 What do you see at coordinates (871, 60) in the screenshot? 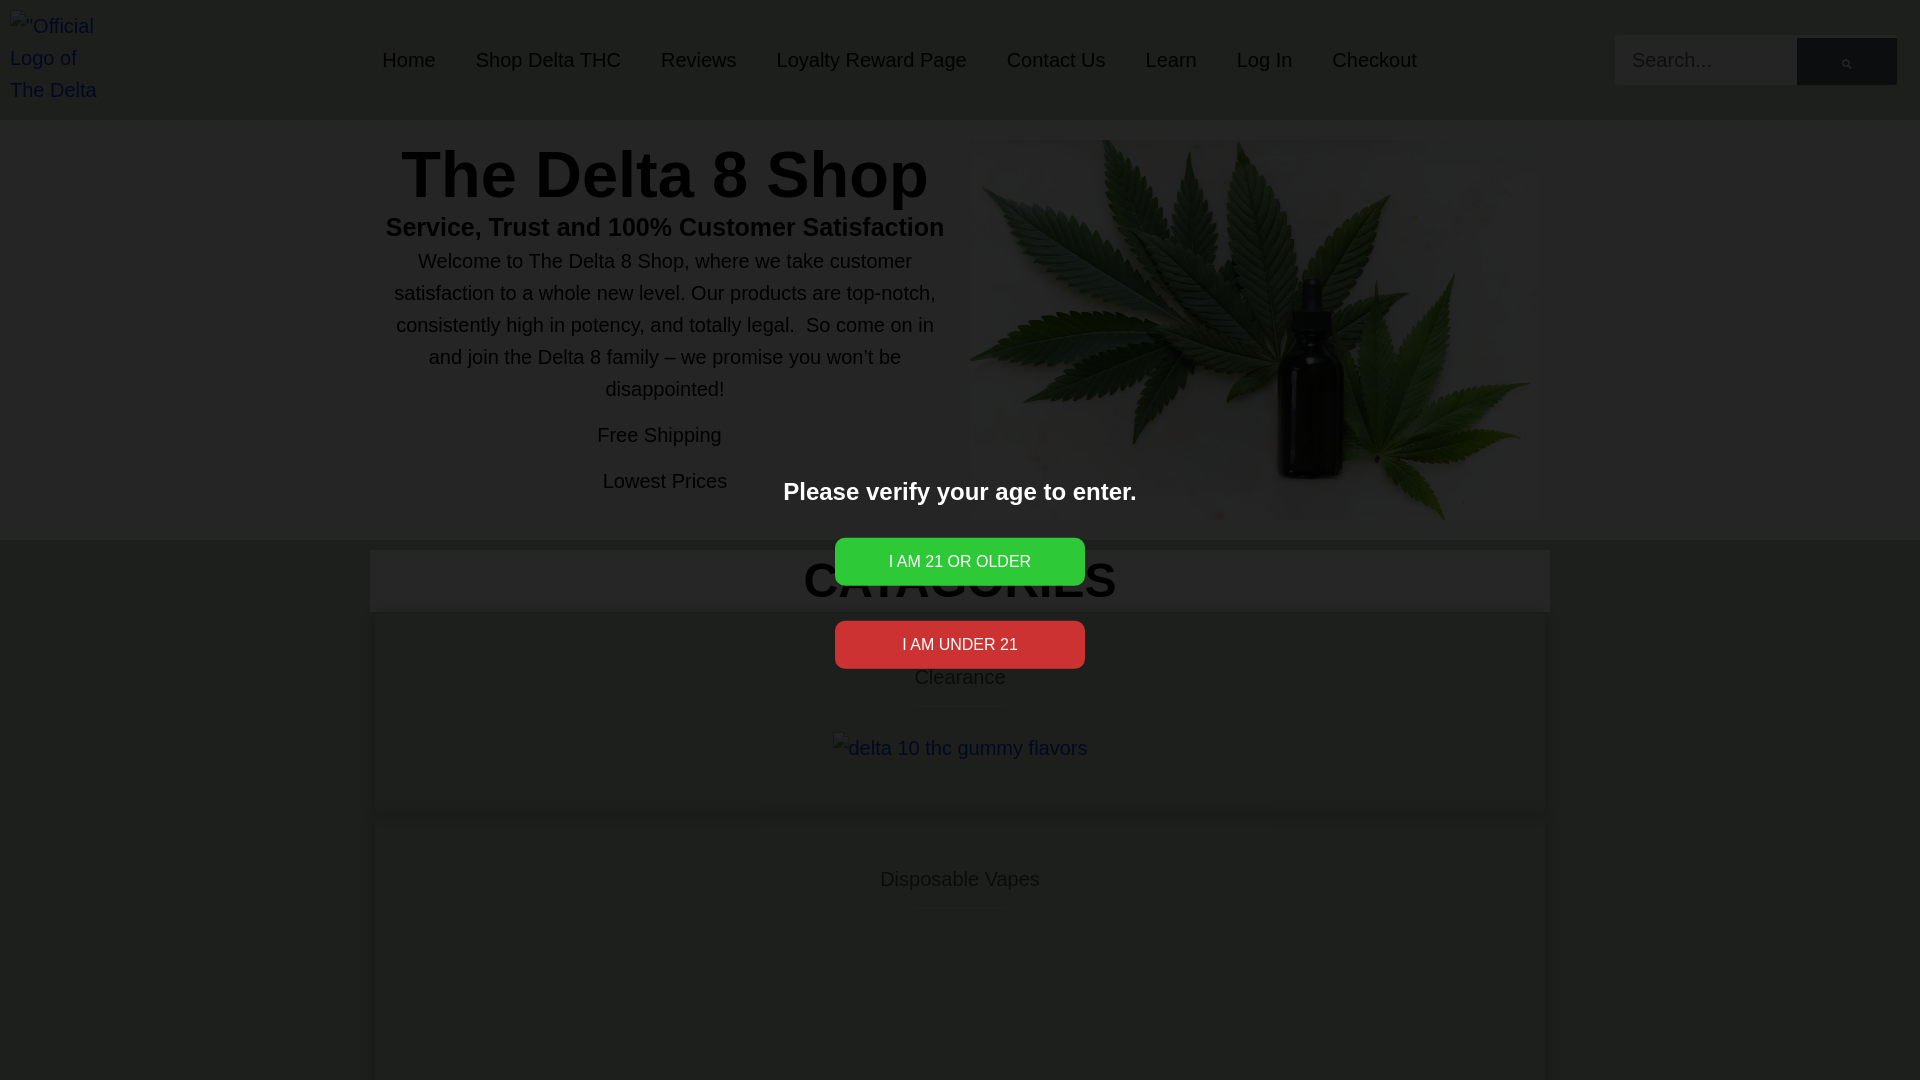
I see `Loyalty Reward Page` at bounding box center [871, 60].